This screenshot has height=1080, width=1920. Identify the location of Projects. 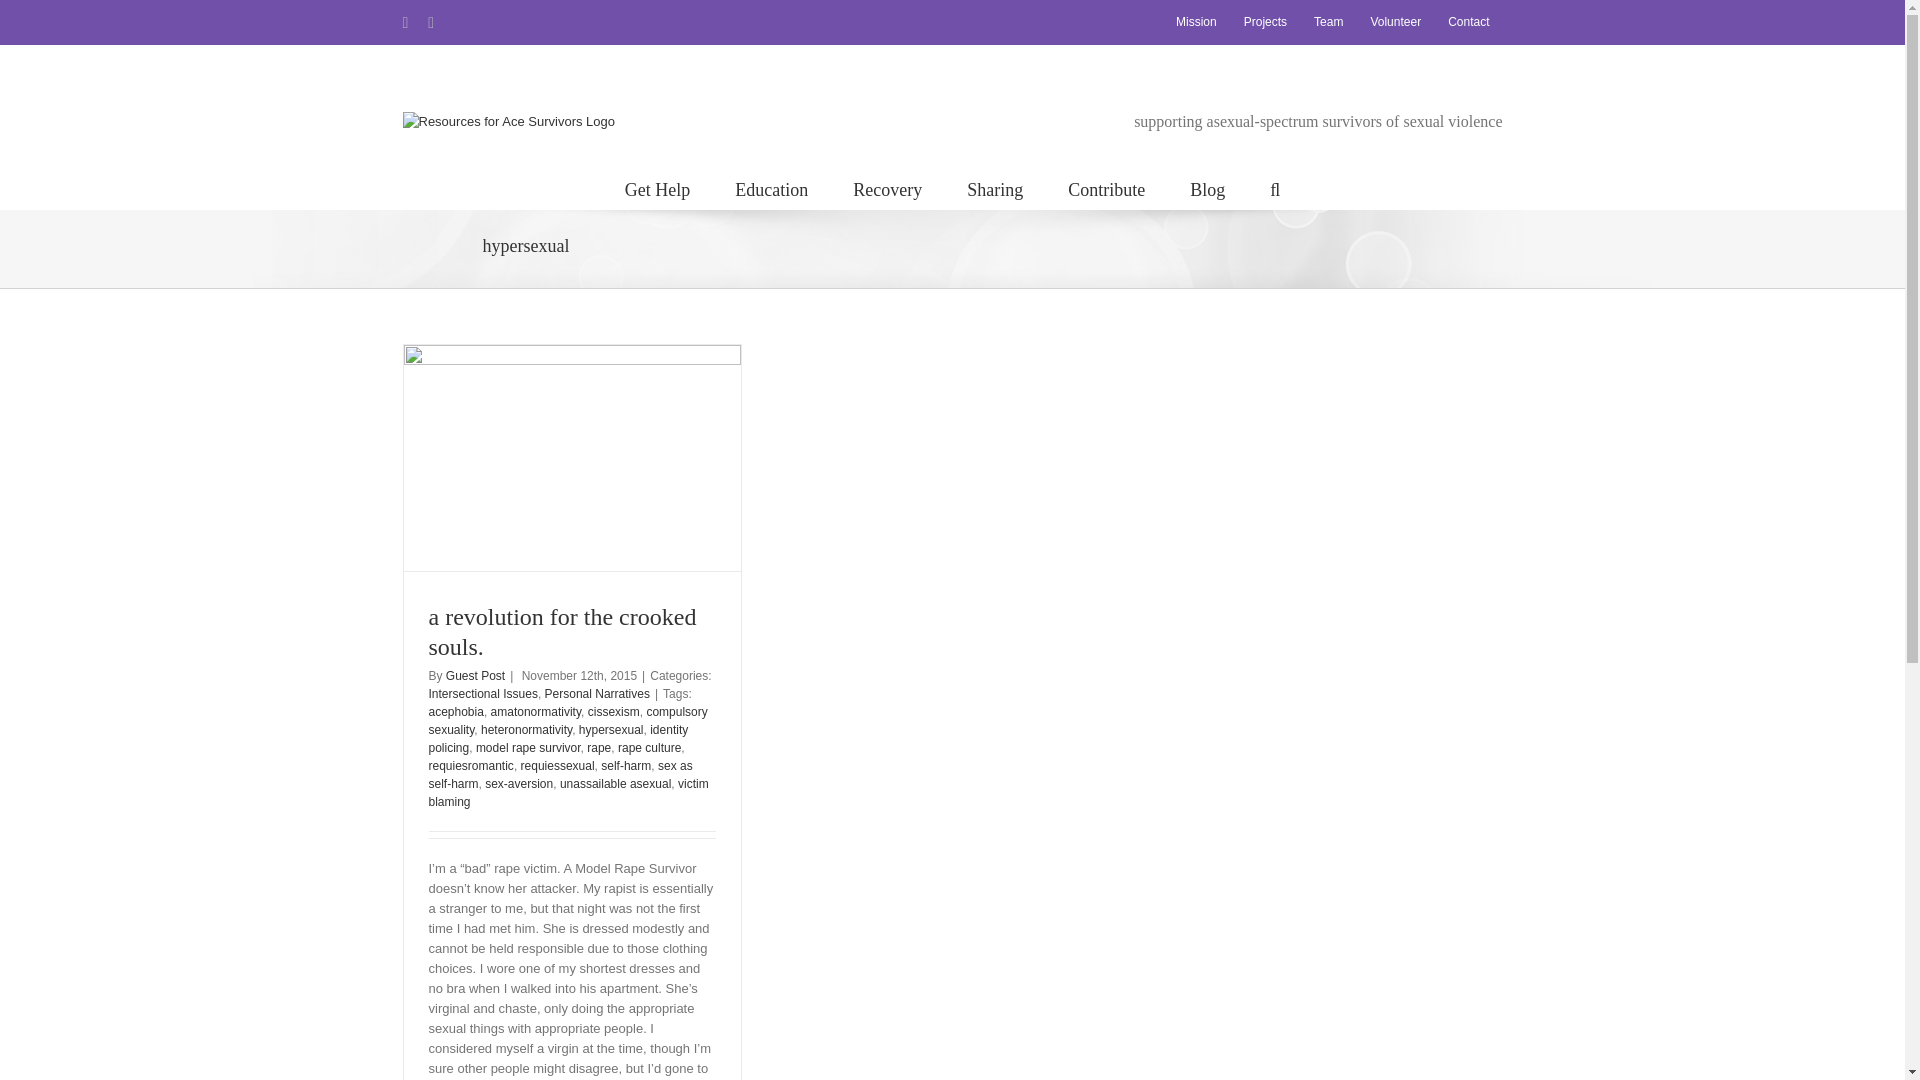
(1264, 22).